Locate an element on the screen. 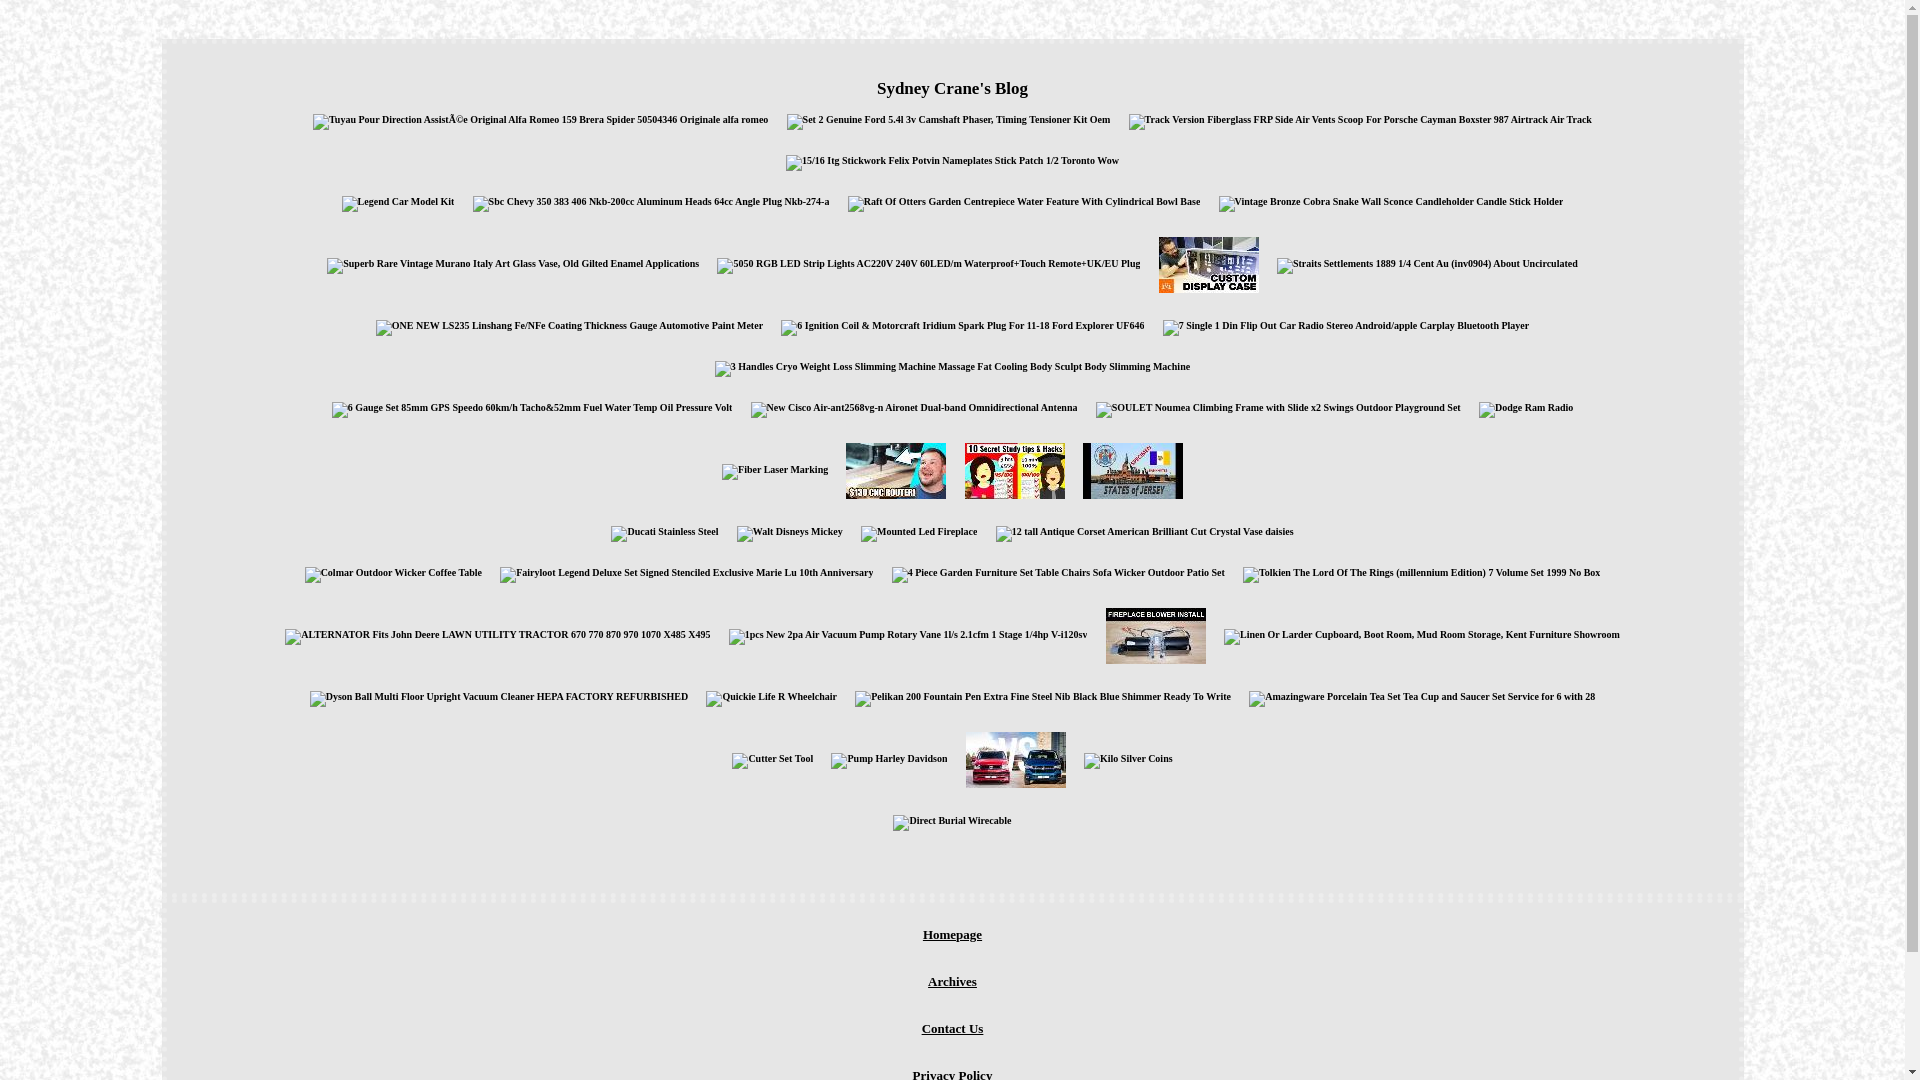  Archives is located at coordinates (952, 982).